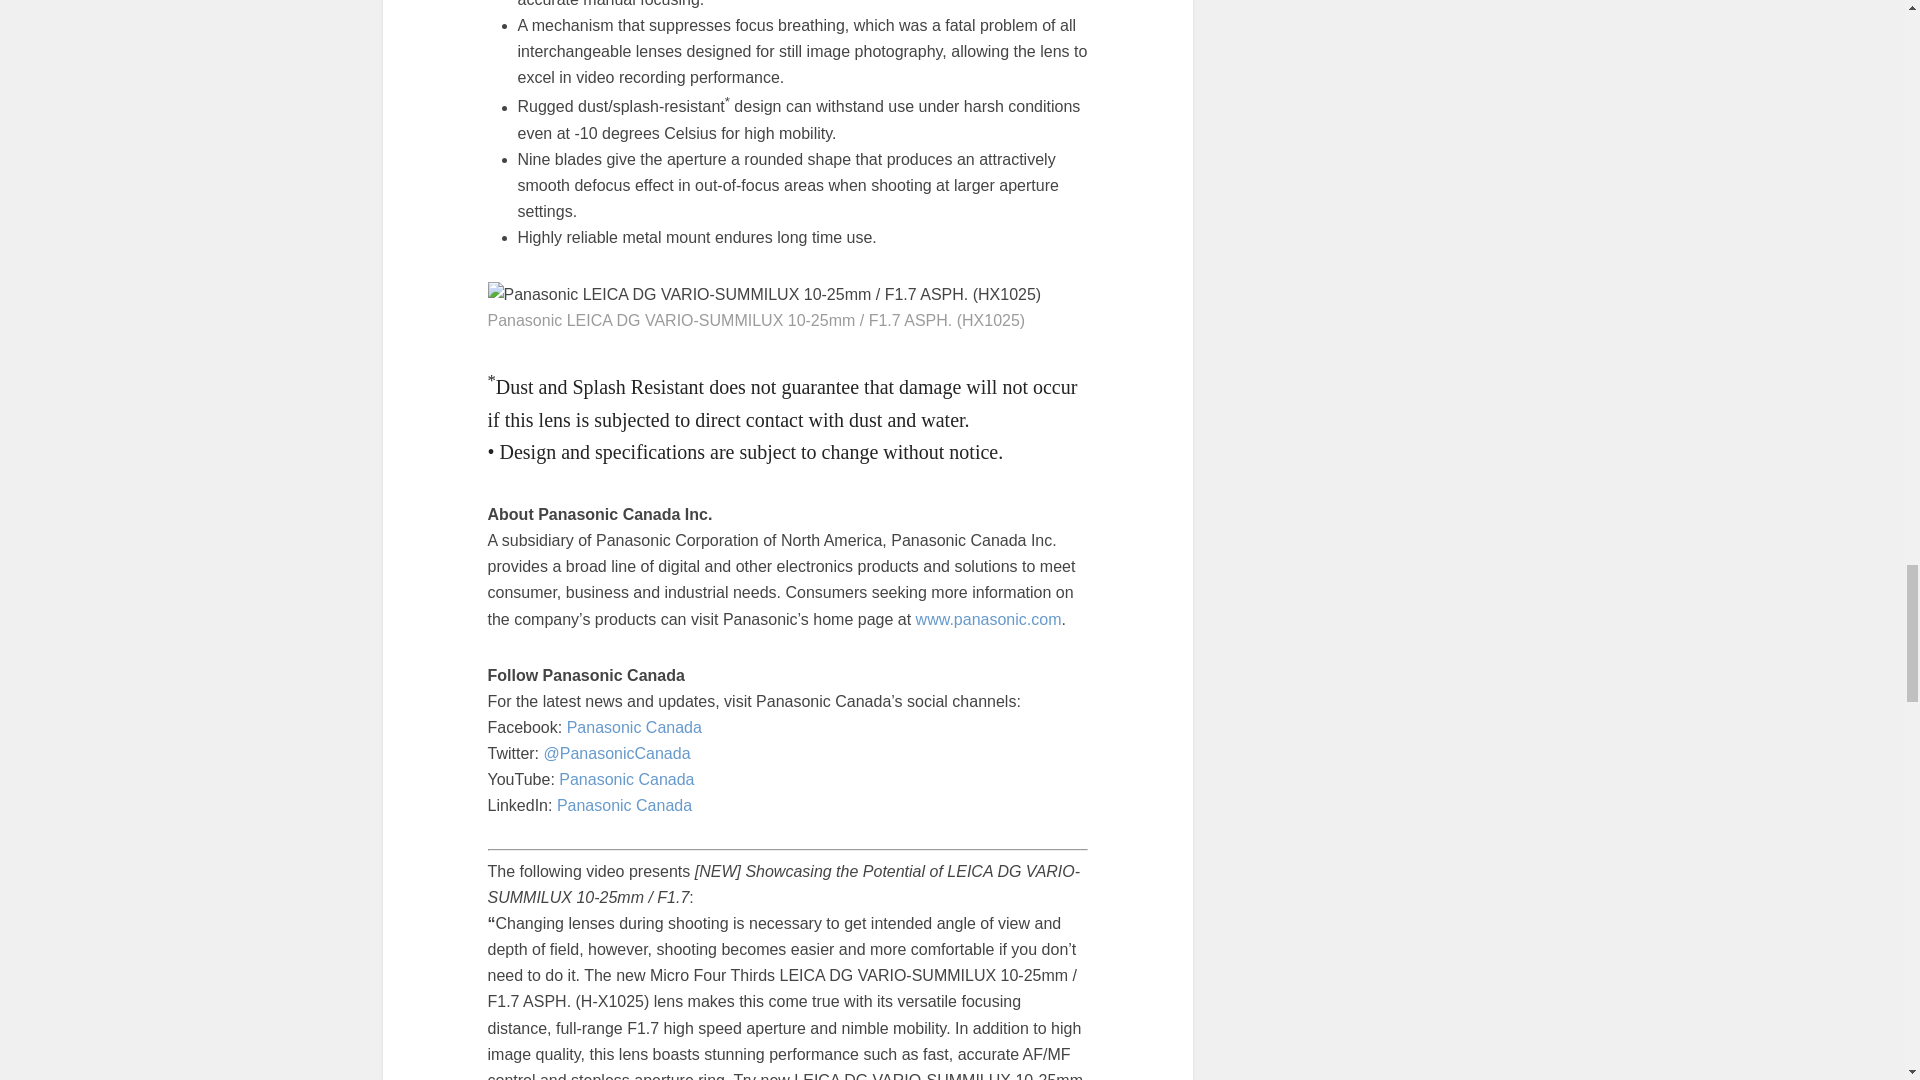 Image resolution: width=1920 pixels, height=1080 pixels. Describe the element at coordinates (624, 806) in the screenshot. I see `Panasonic Canada` at that location.